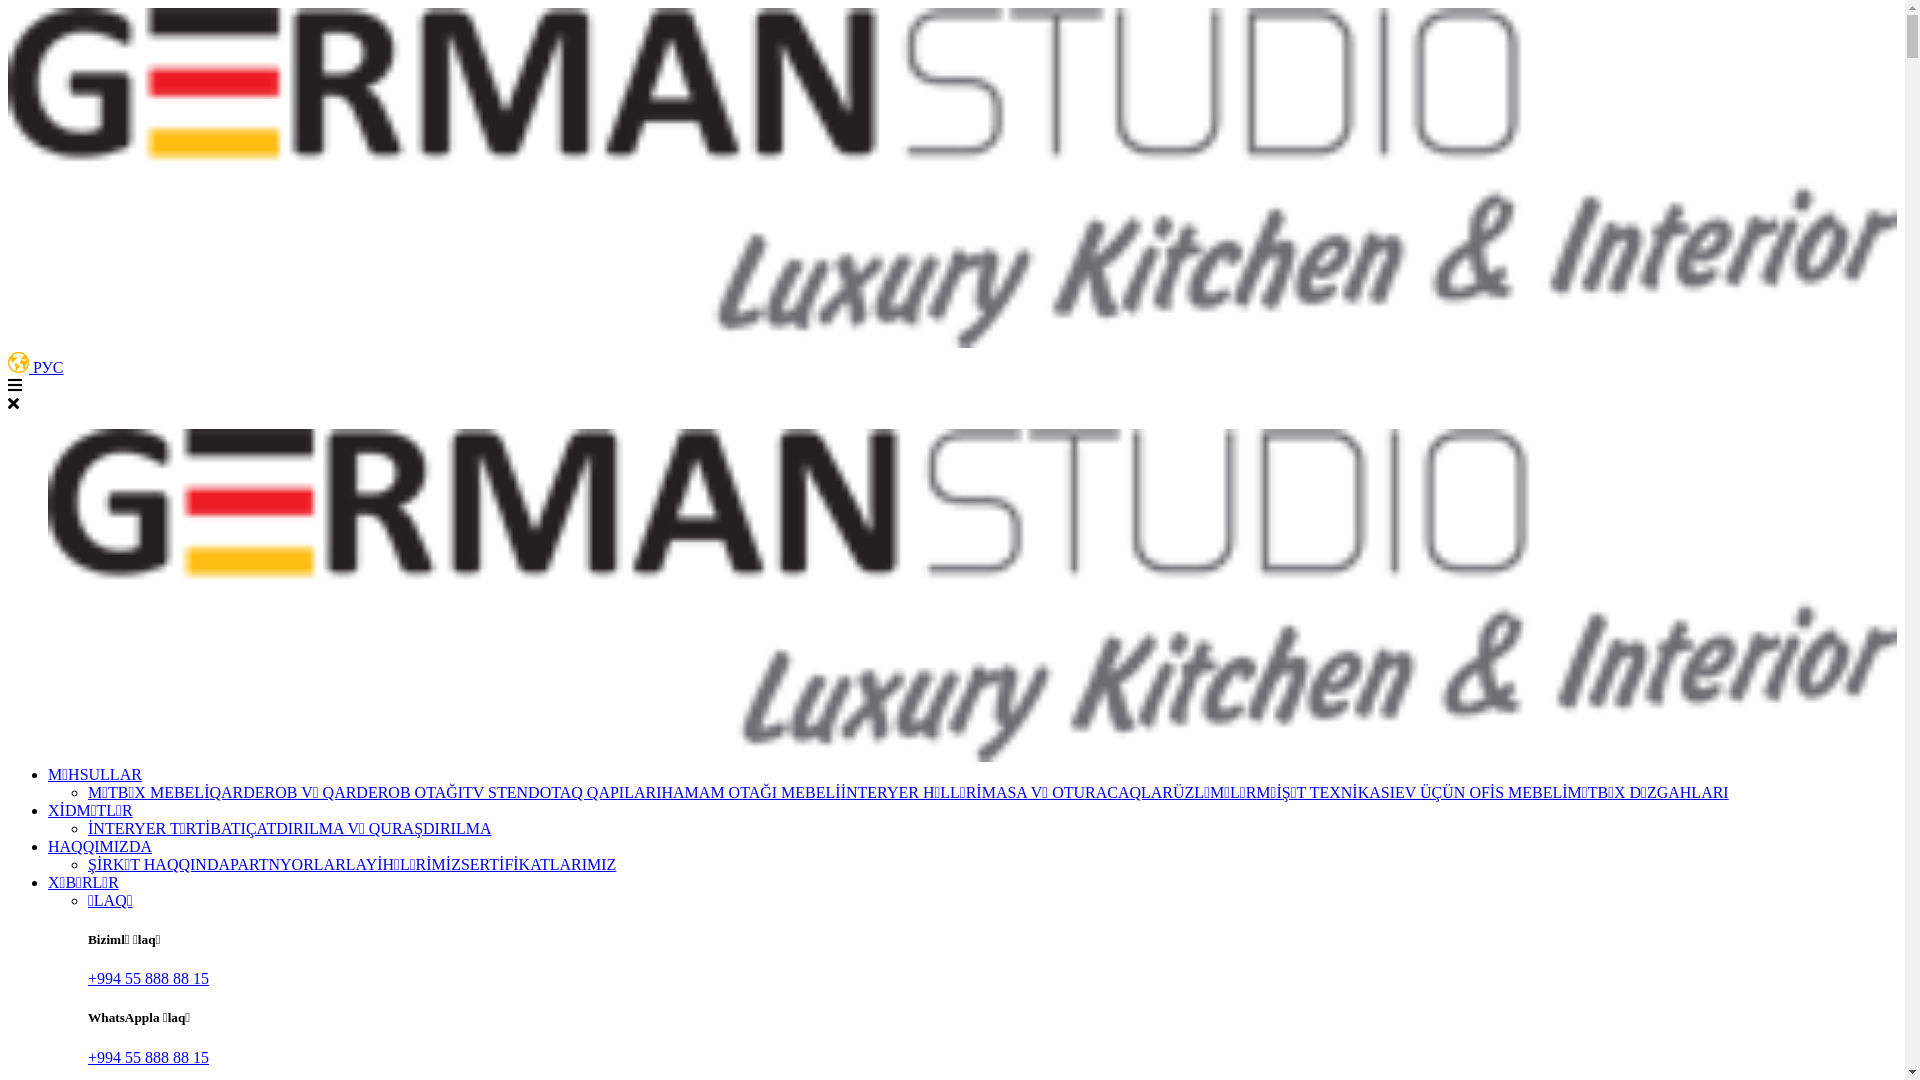 This screenshot has height=1080, width=1920. Describe the element at coordinates (288, 864) in the screenshot. I see `PARTNYORLAR` at that location.